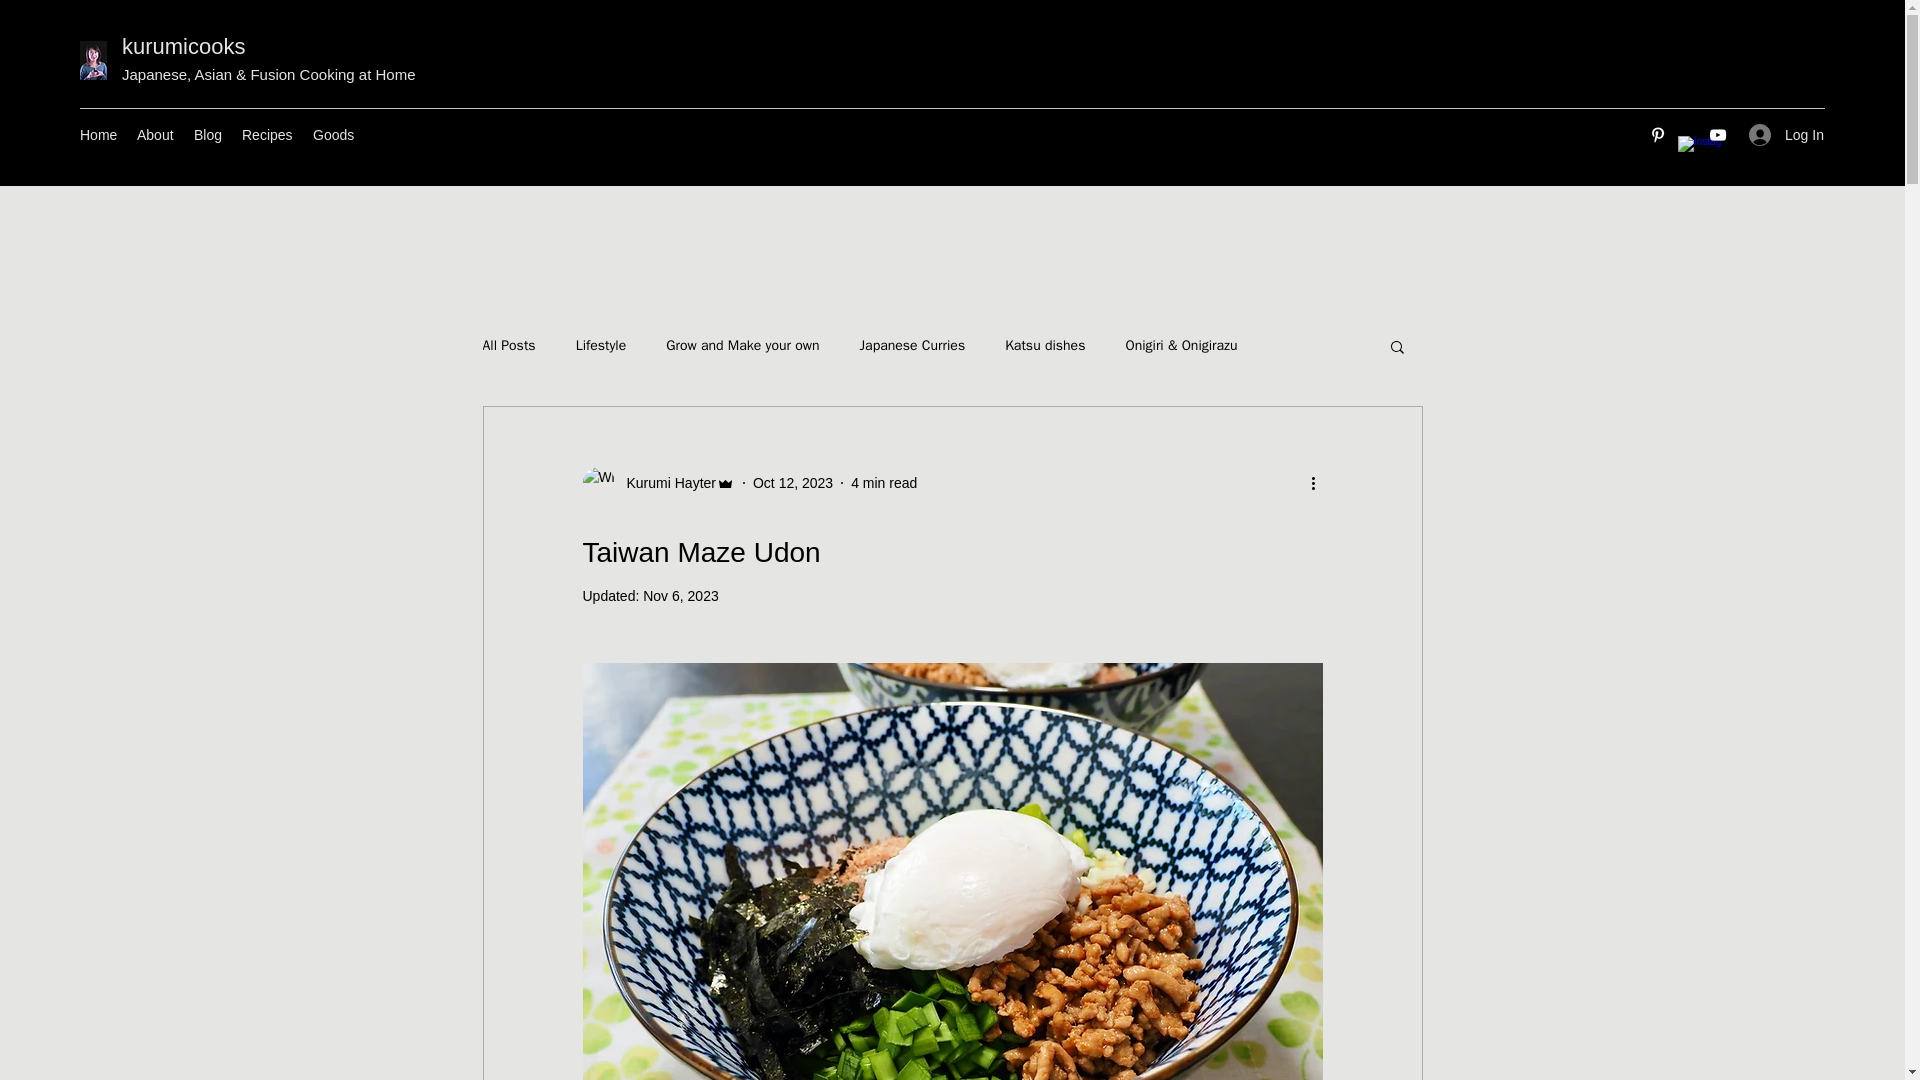 Image resolution: width=1920 pixels, height=1080 pixels. I want to click on Kurumi Hayter, so click(664, 483).